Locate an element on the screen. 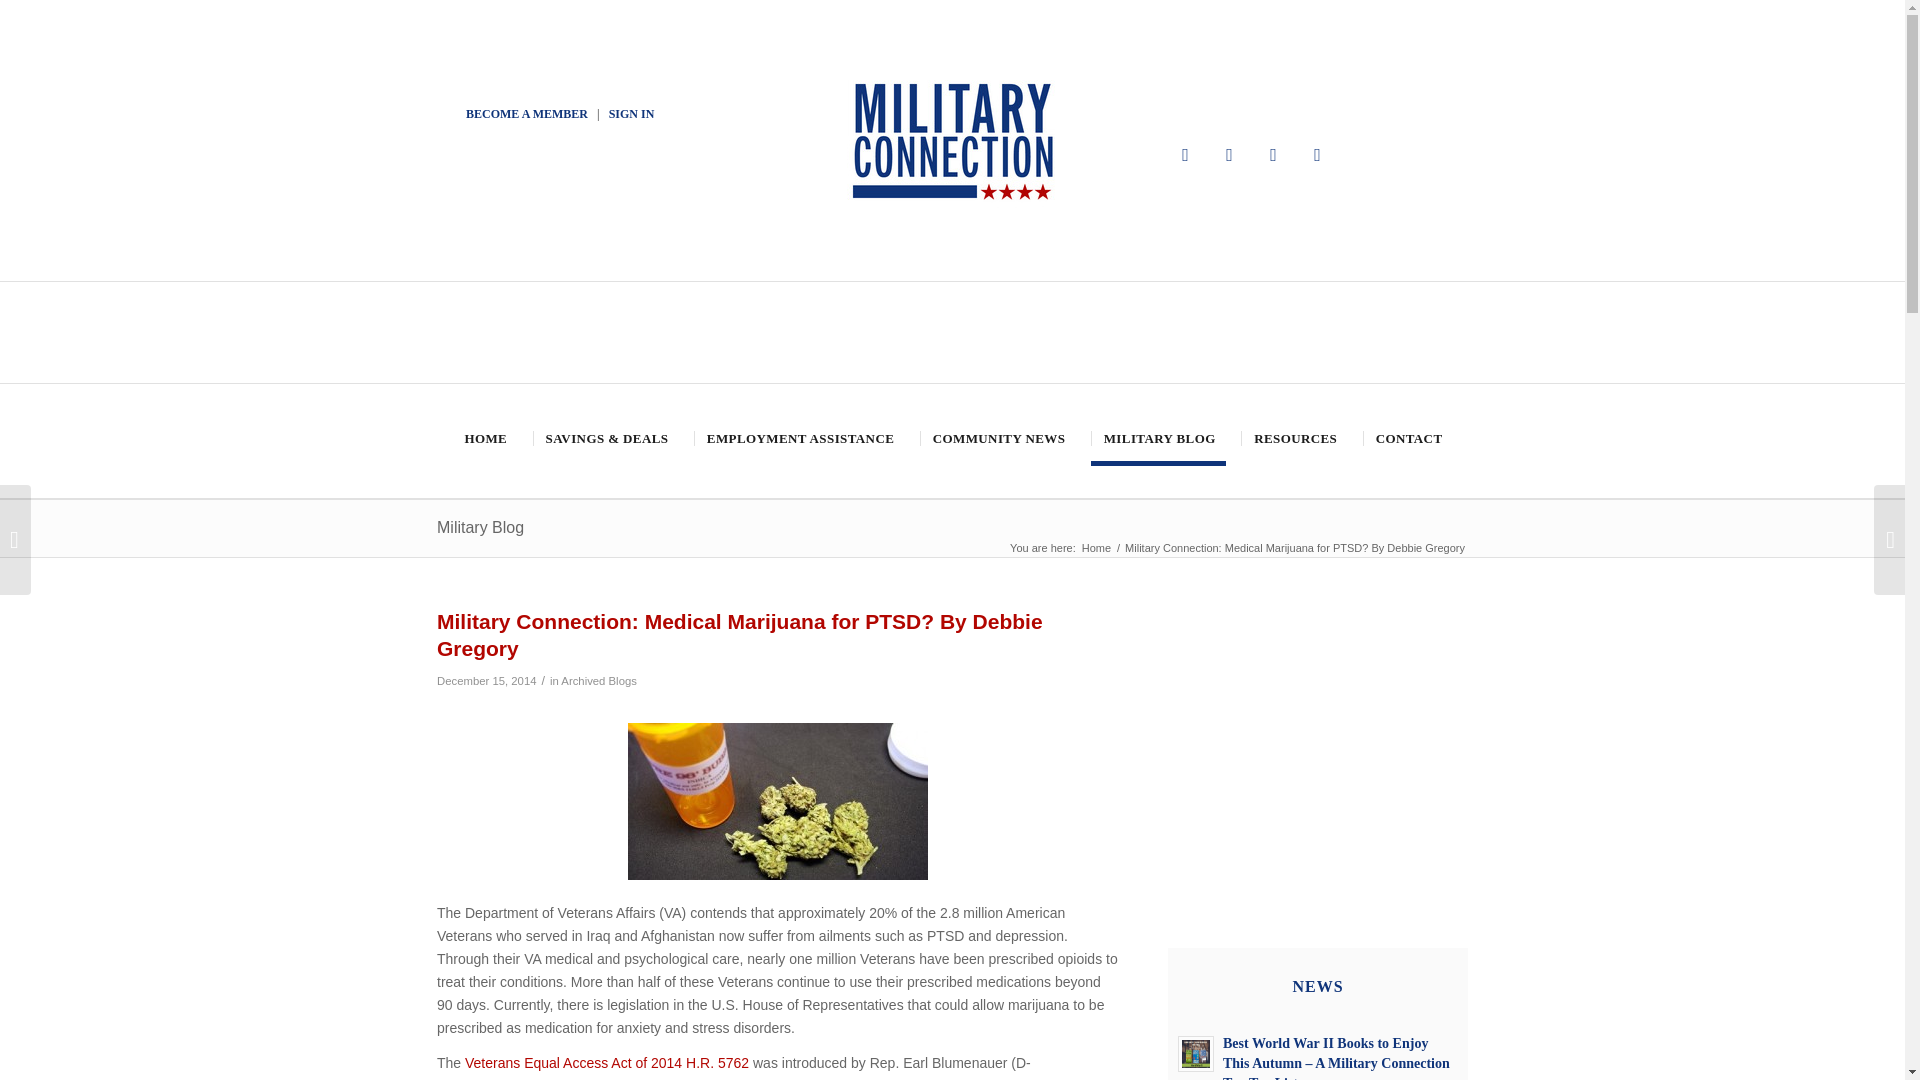 The height and width of the screenshot is (1080, 1920). BECOME A MEMBER is located at coordinates (526, 113).